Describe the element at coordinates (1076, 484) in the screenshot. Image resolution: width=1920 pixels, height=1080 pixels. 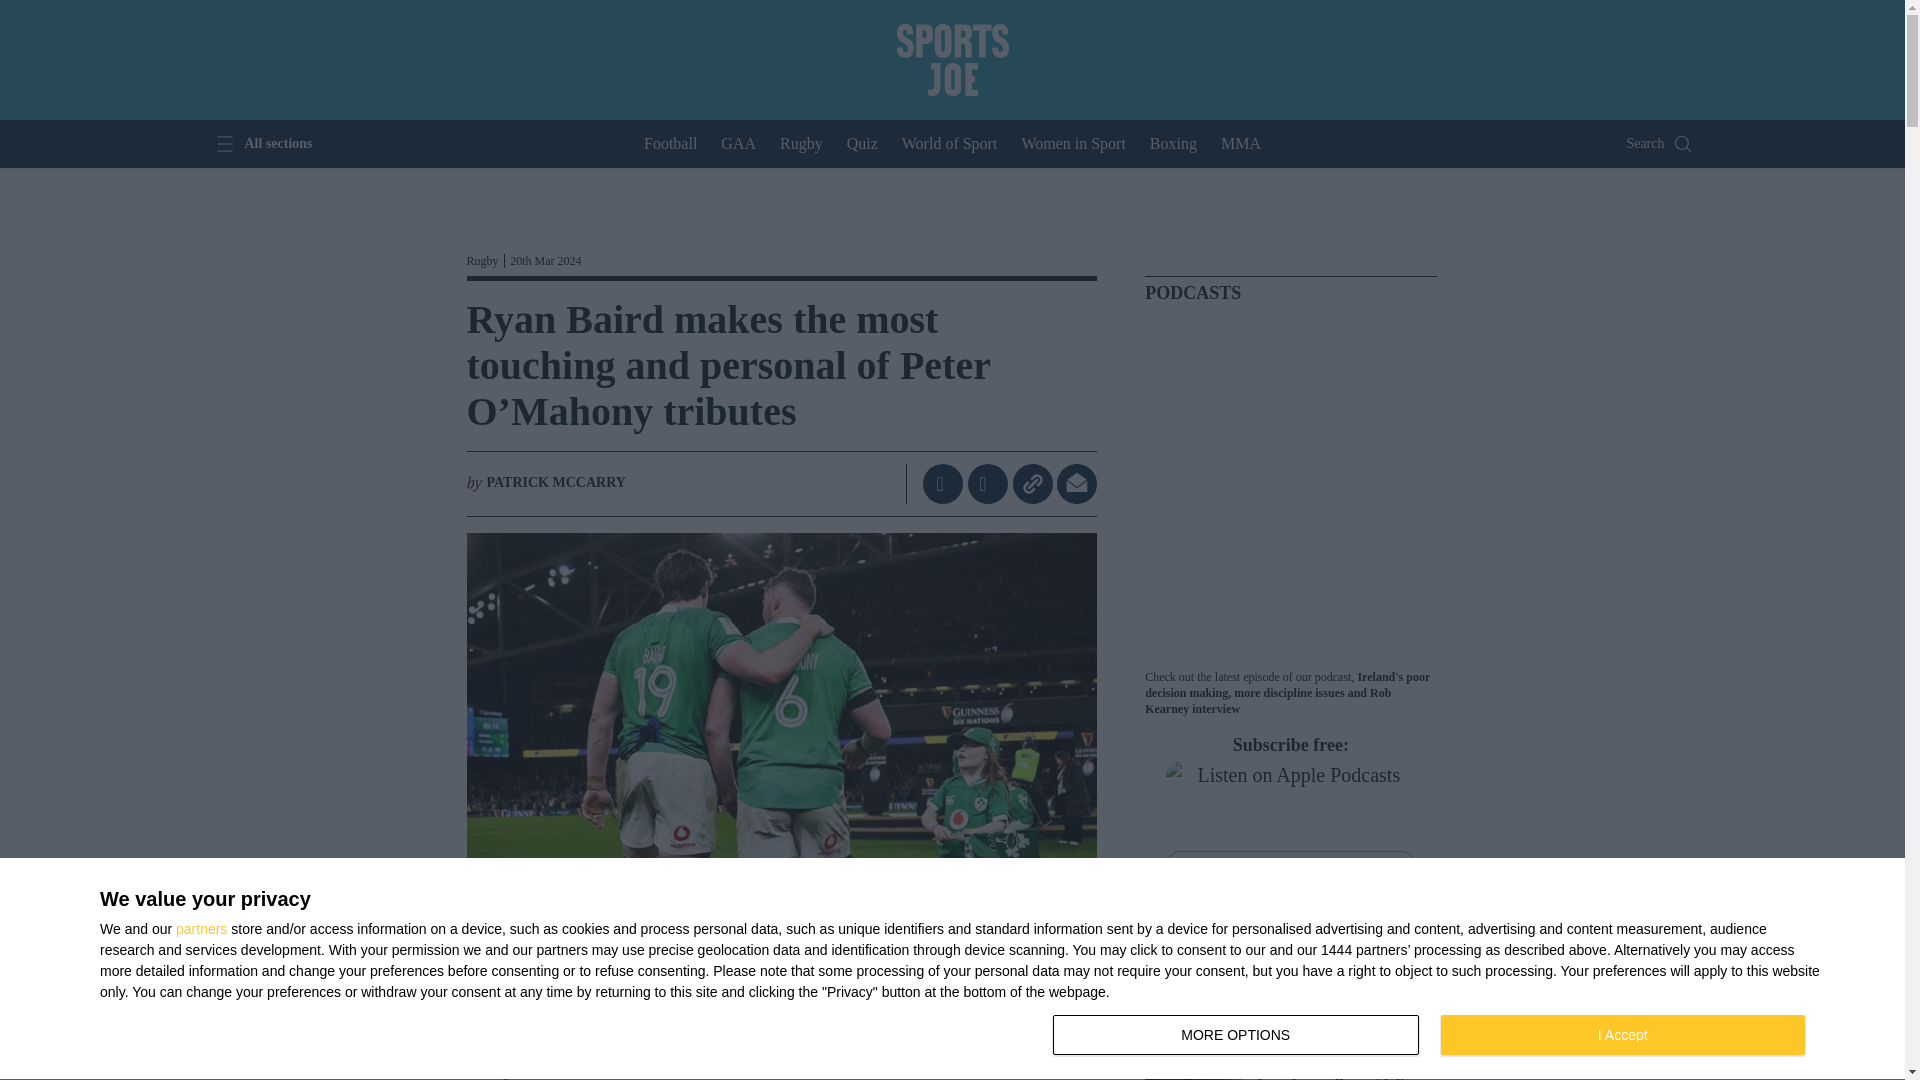
I see `Share on facebook` at that location.